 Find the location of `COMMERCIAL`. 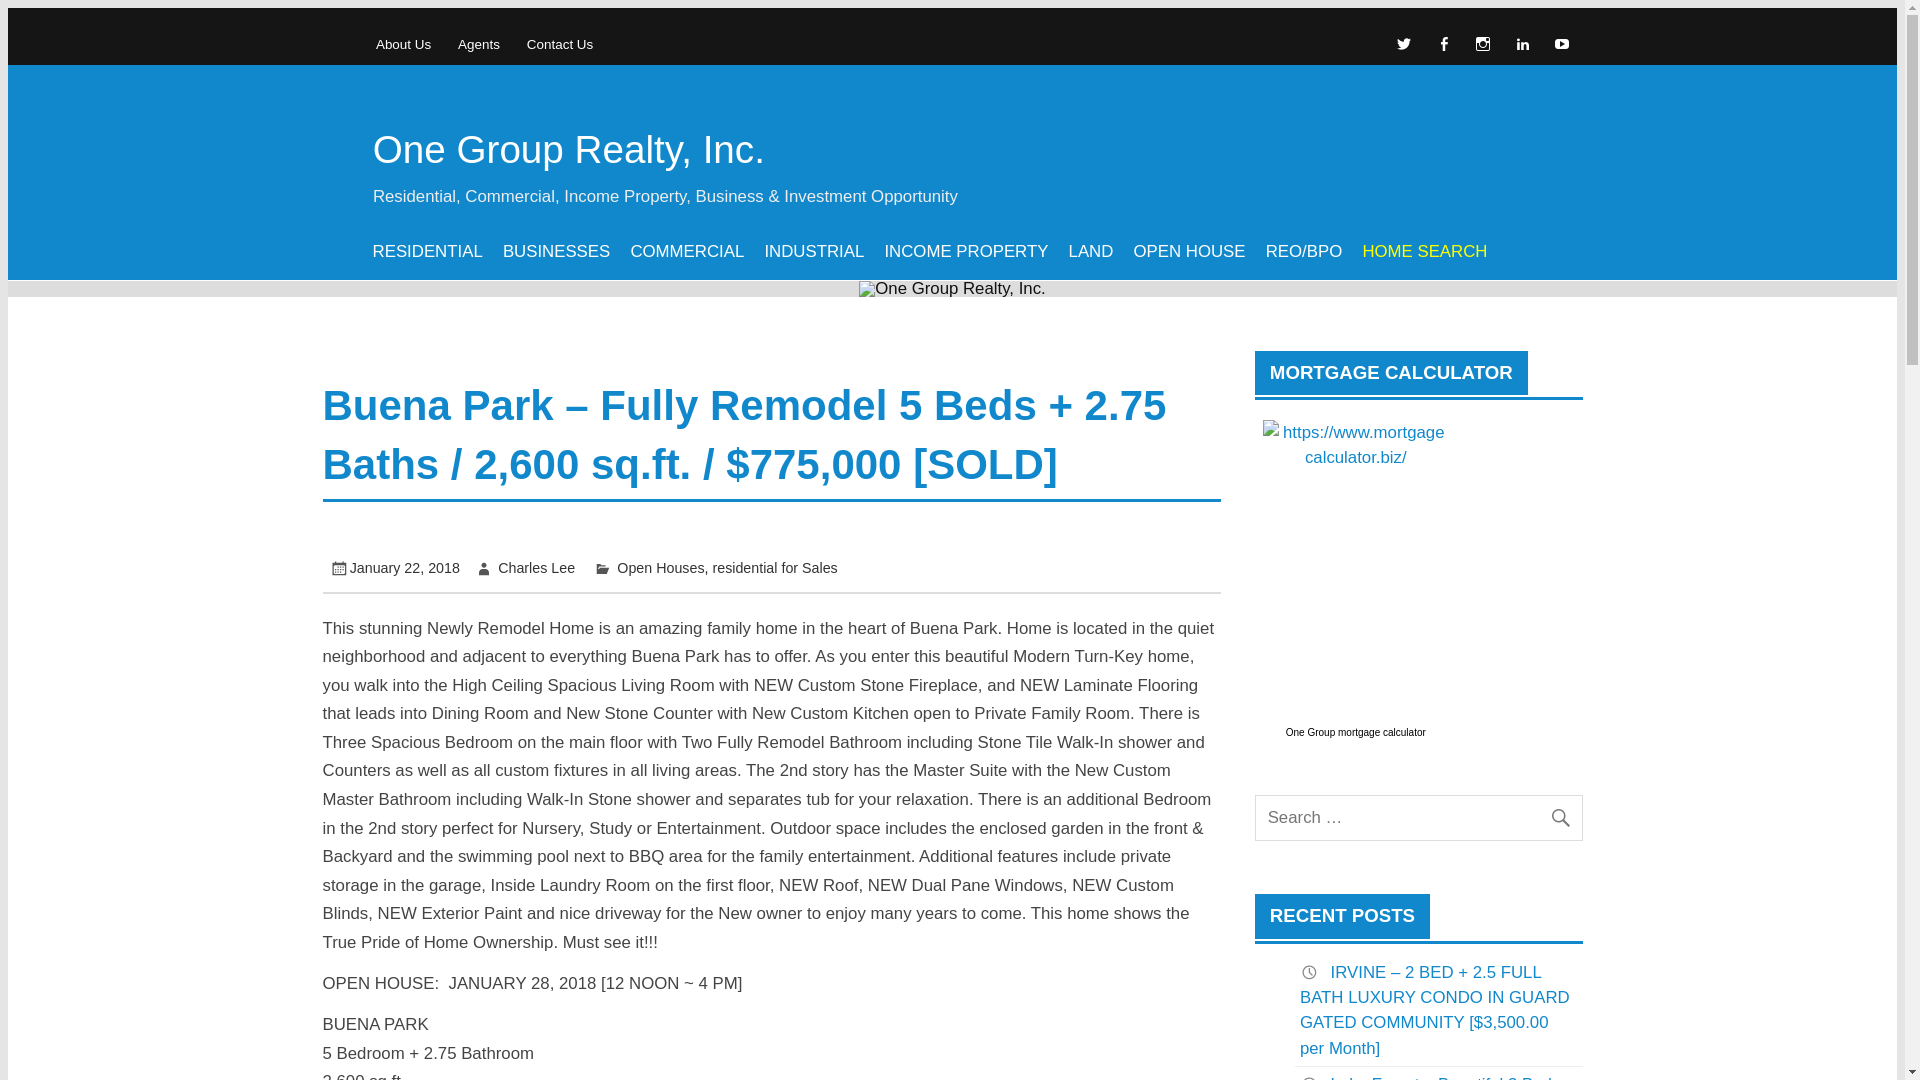

COMMERCIAL is located at coordinates (687, 253).